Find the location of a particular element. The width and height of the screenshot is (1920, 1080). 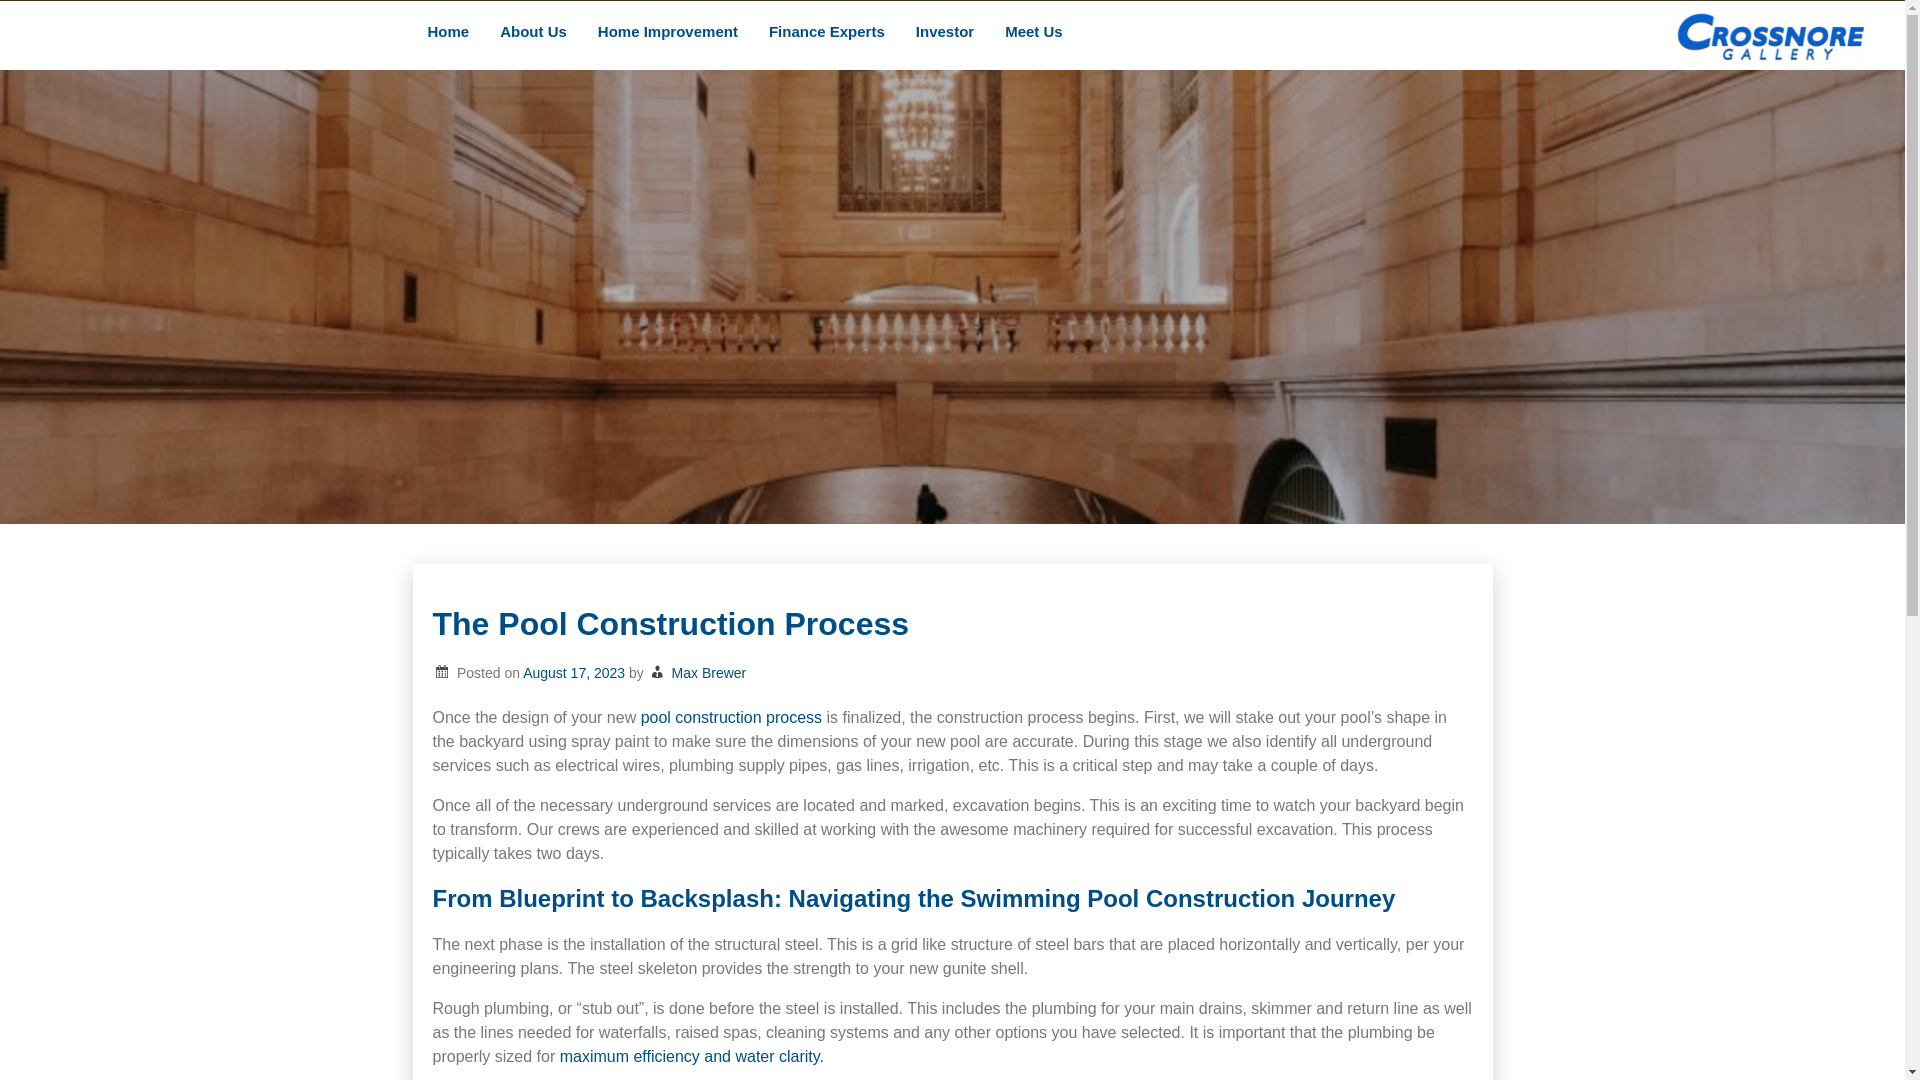

pool construction process is located at coordinates (731, 716).